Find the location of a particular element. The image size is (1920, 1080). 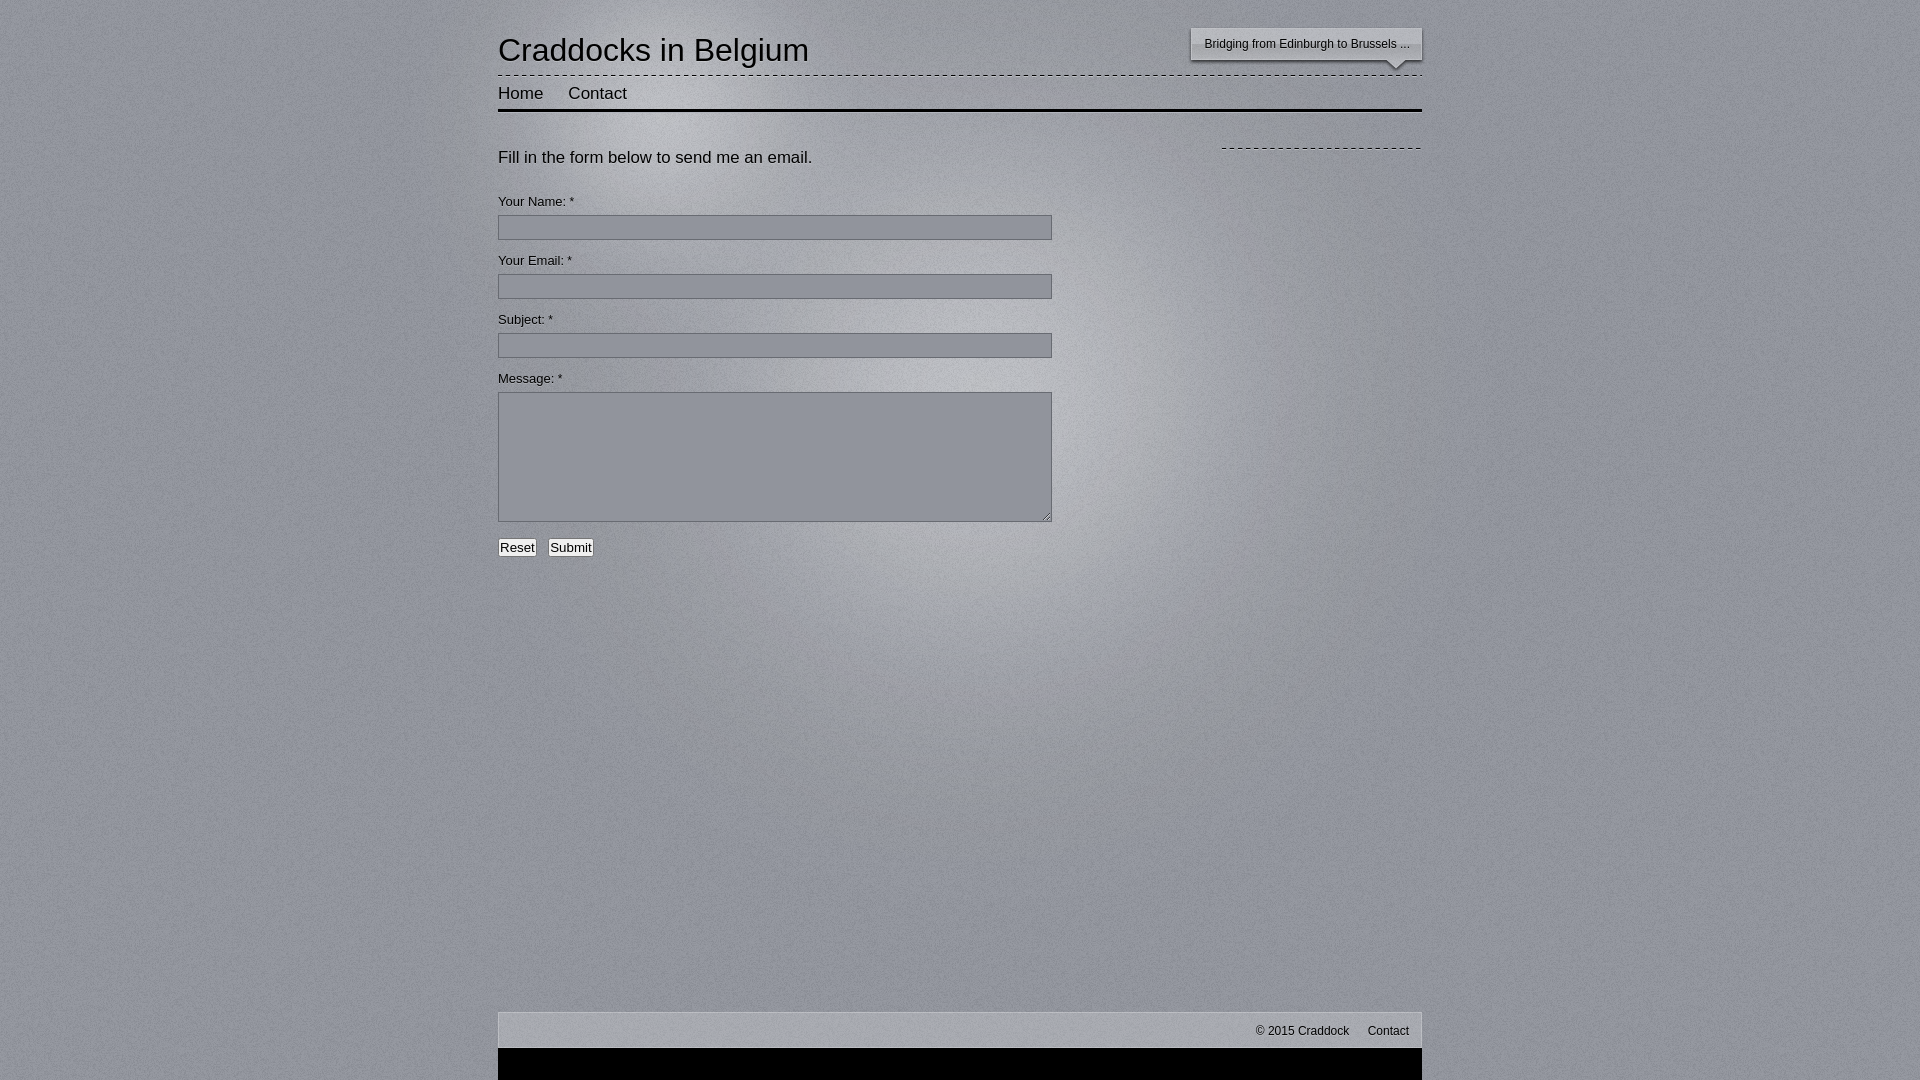

Home is located at coordinates (520, 94).